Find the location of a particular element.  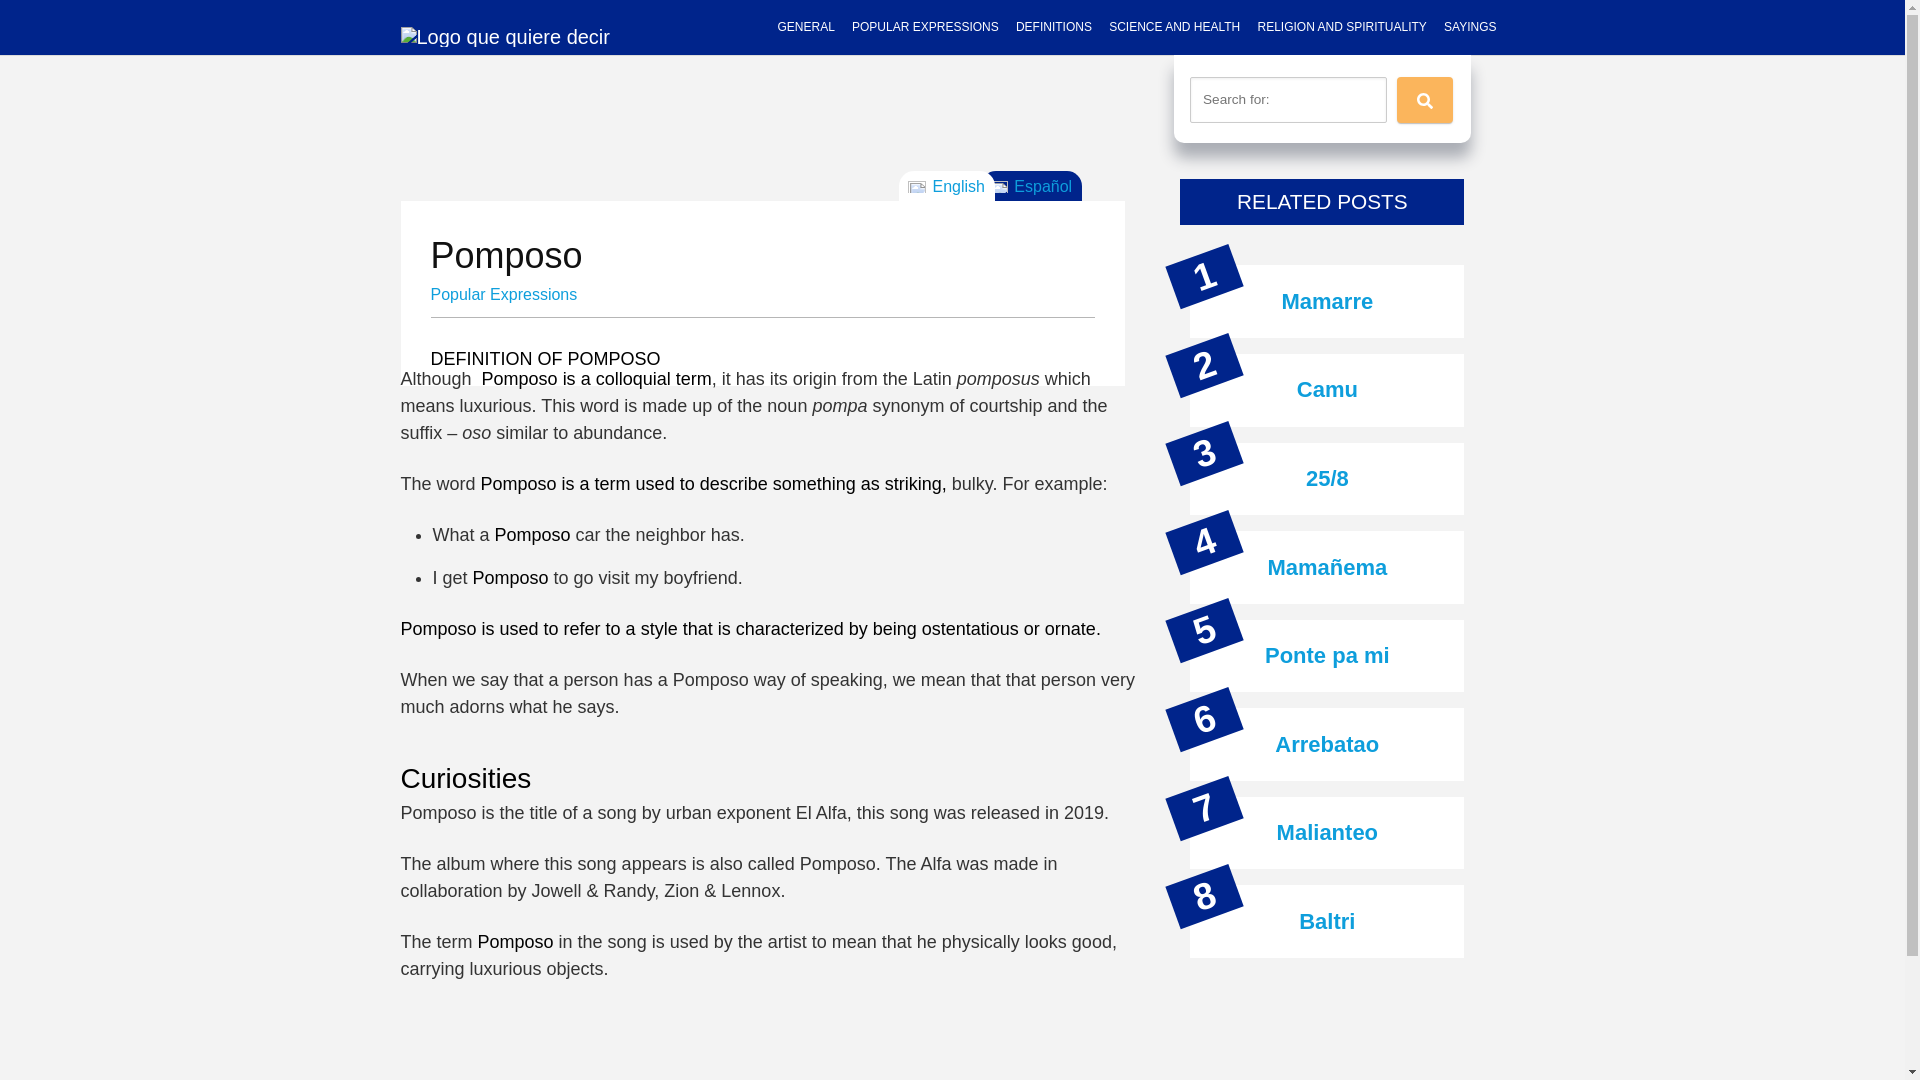

SAYINGS is located at coordinates (1470, 28).